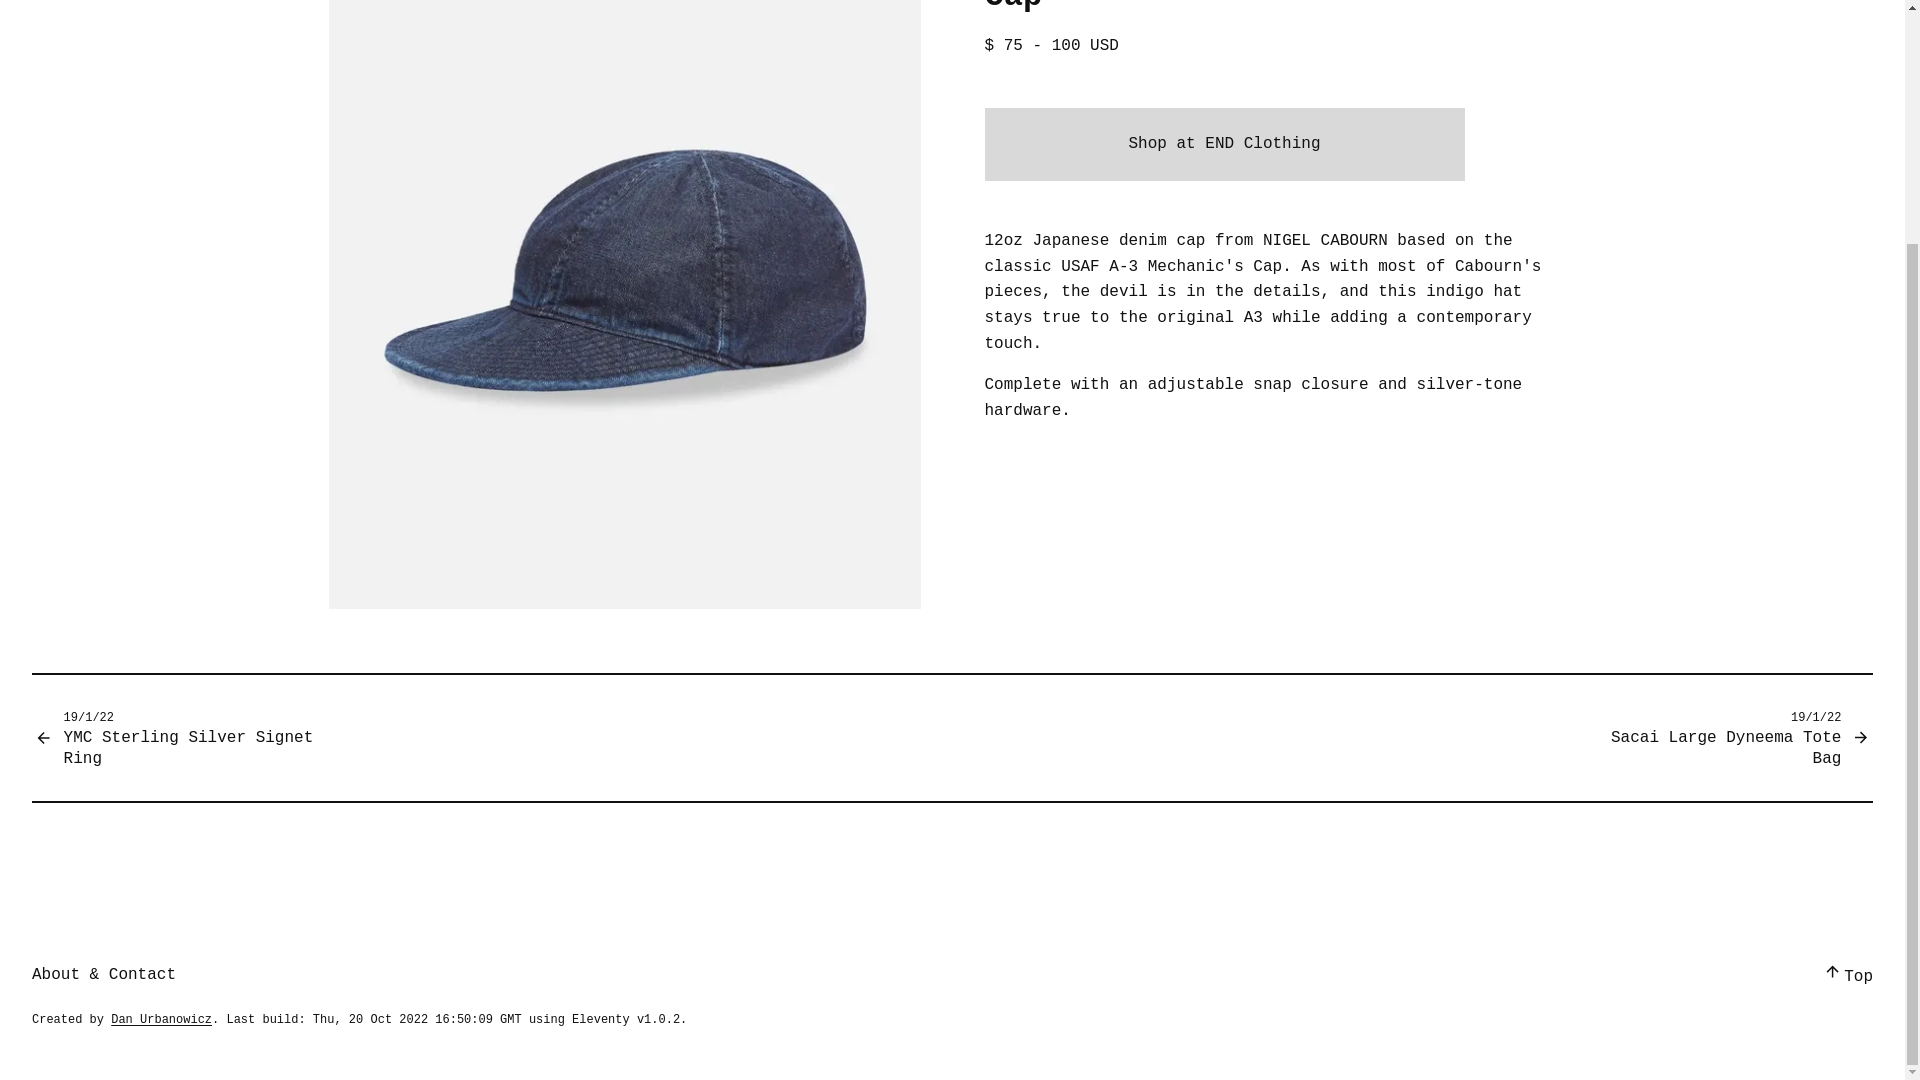  I want to click on Next Post, so click(1713, 738).